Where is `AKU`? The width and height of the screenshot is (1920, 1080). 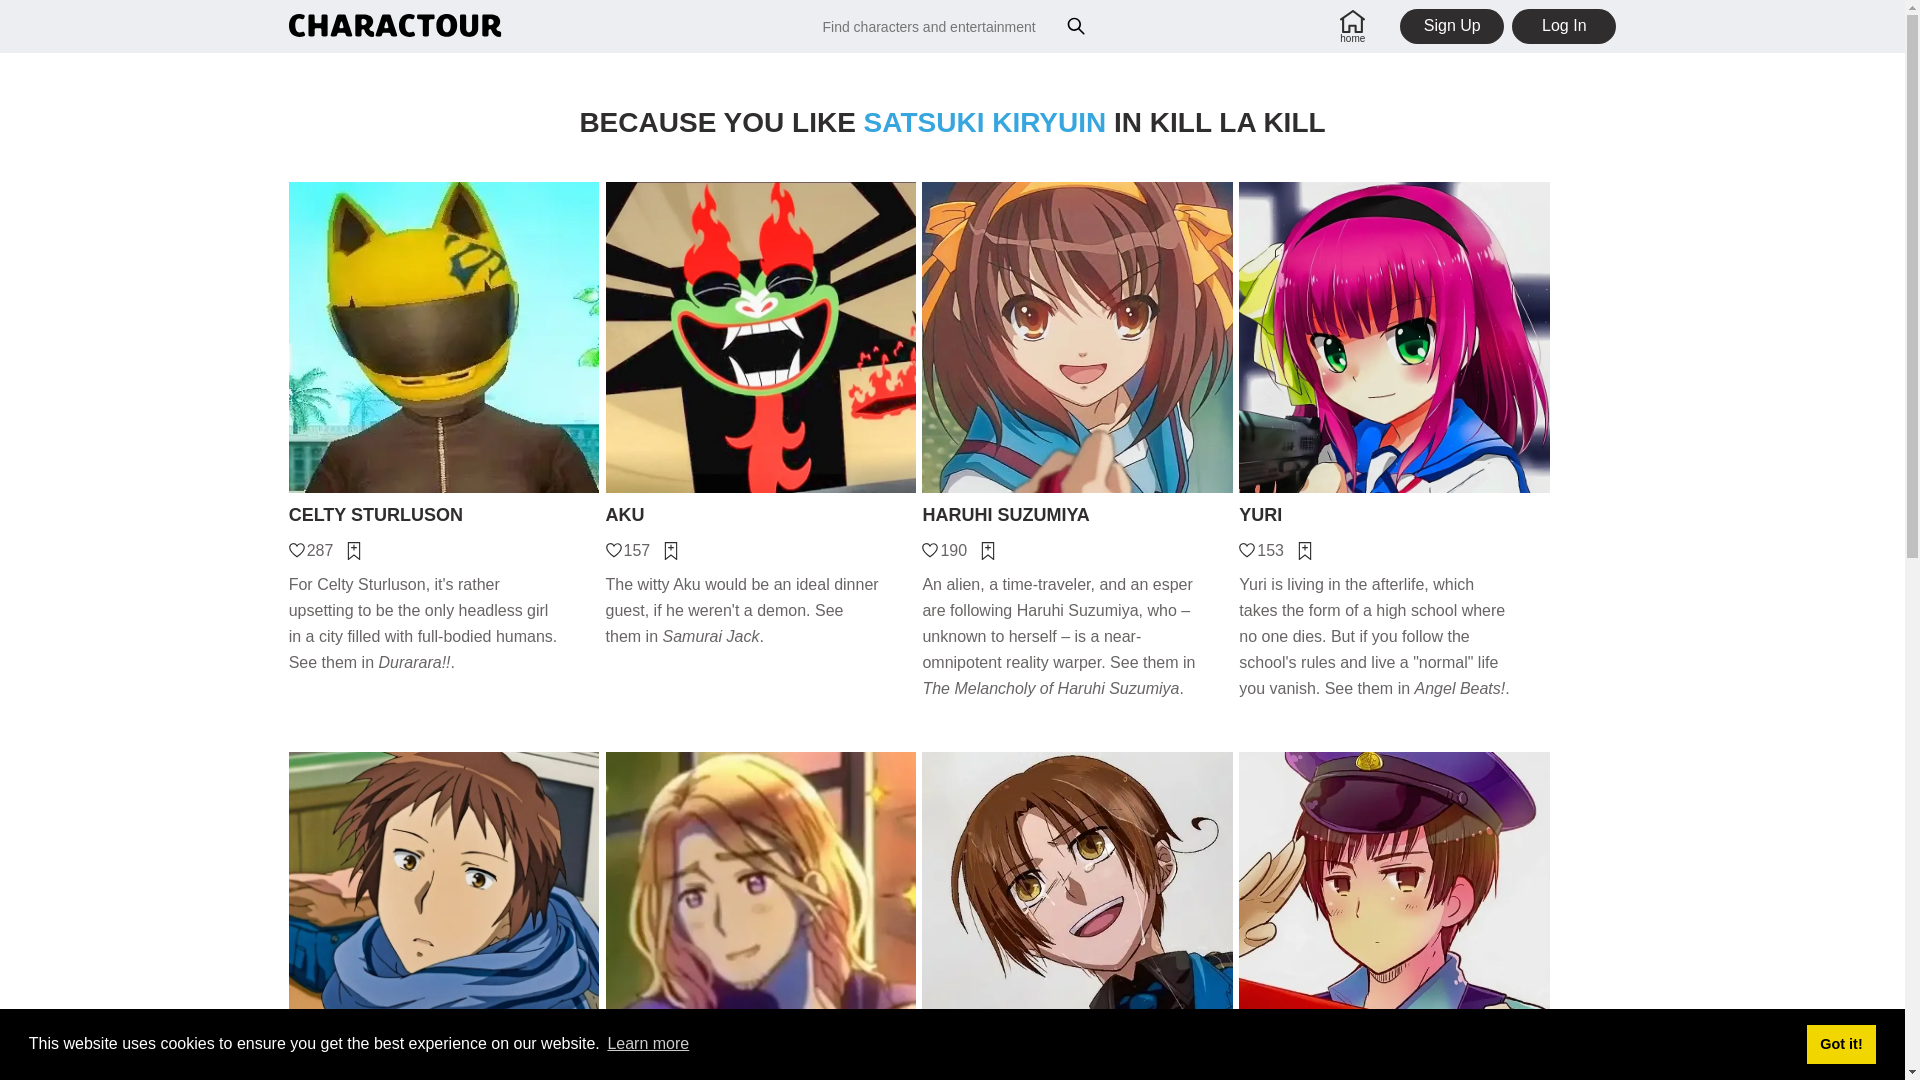
AKU is located at coordinates (762, 516).